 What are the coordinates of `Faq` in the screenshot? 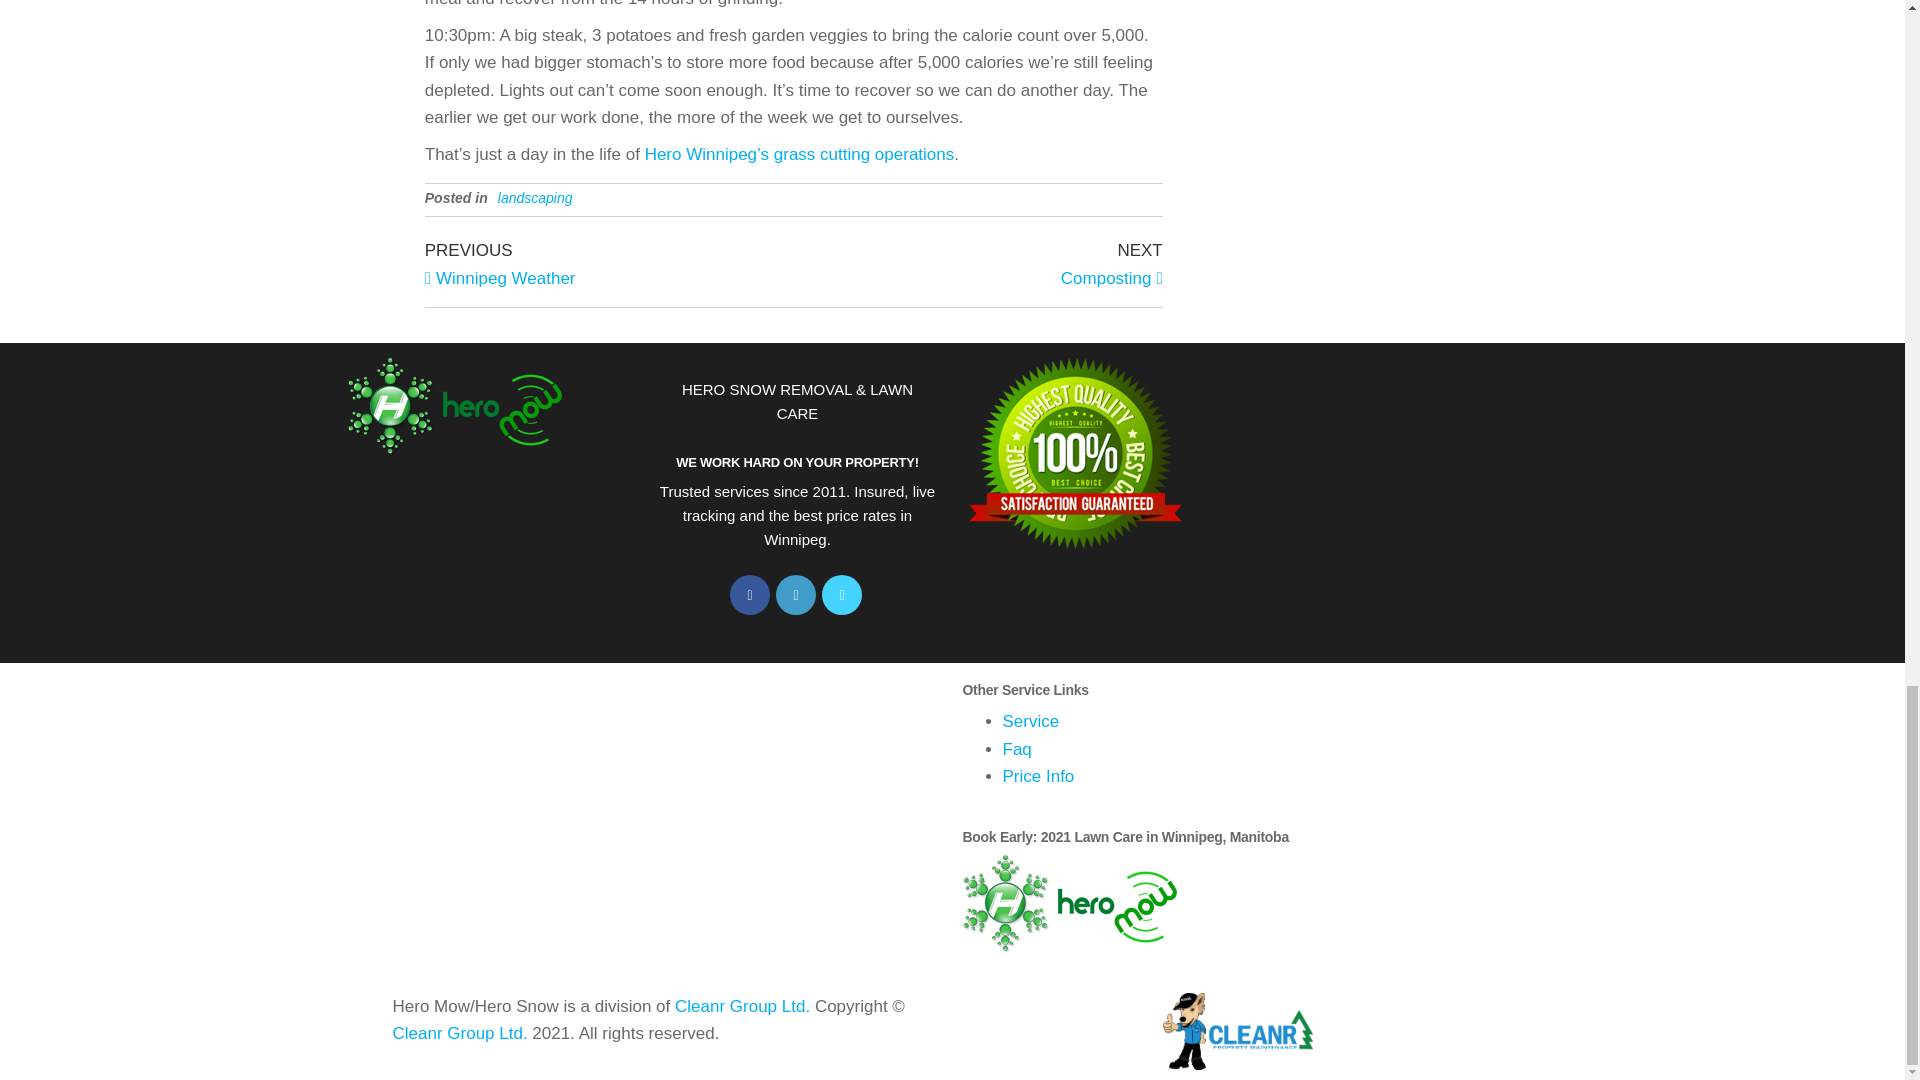 It's located at (1016, 749).